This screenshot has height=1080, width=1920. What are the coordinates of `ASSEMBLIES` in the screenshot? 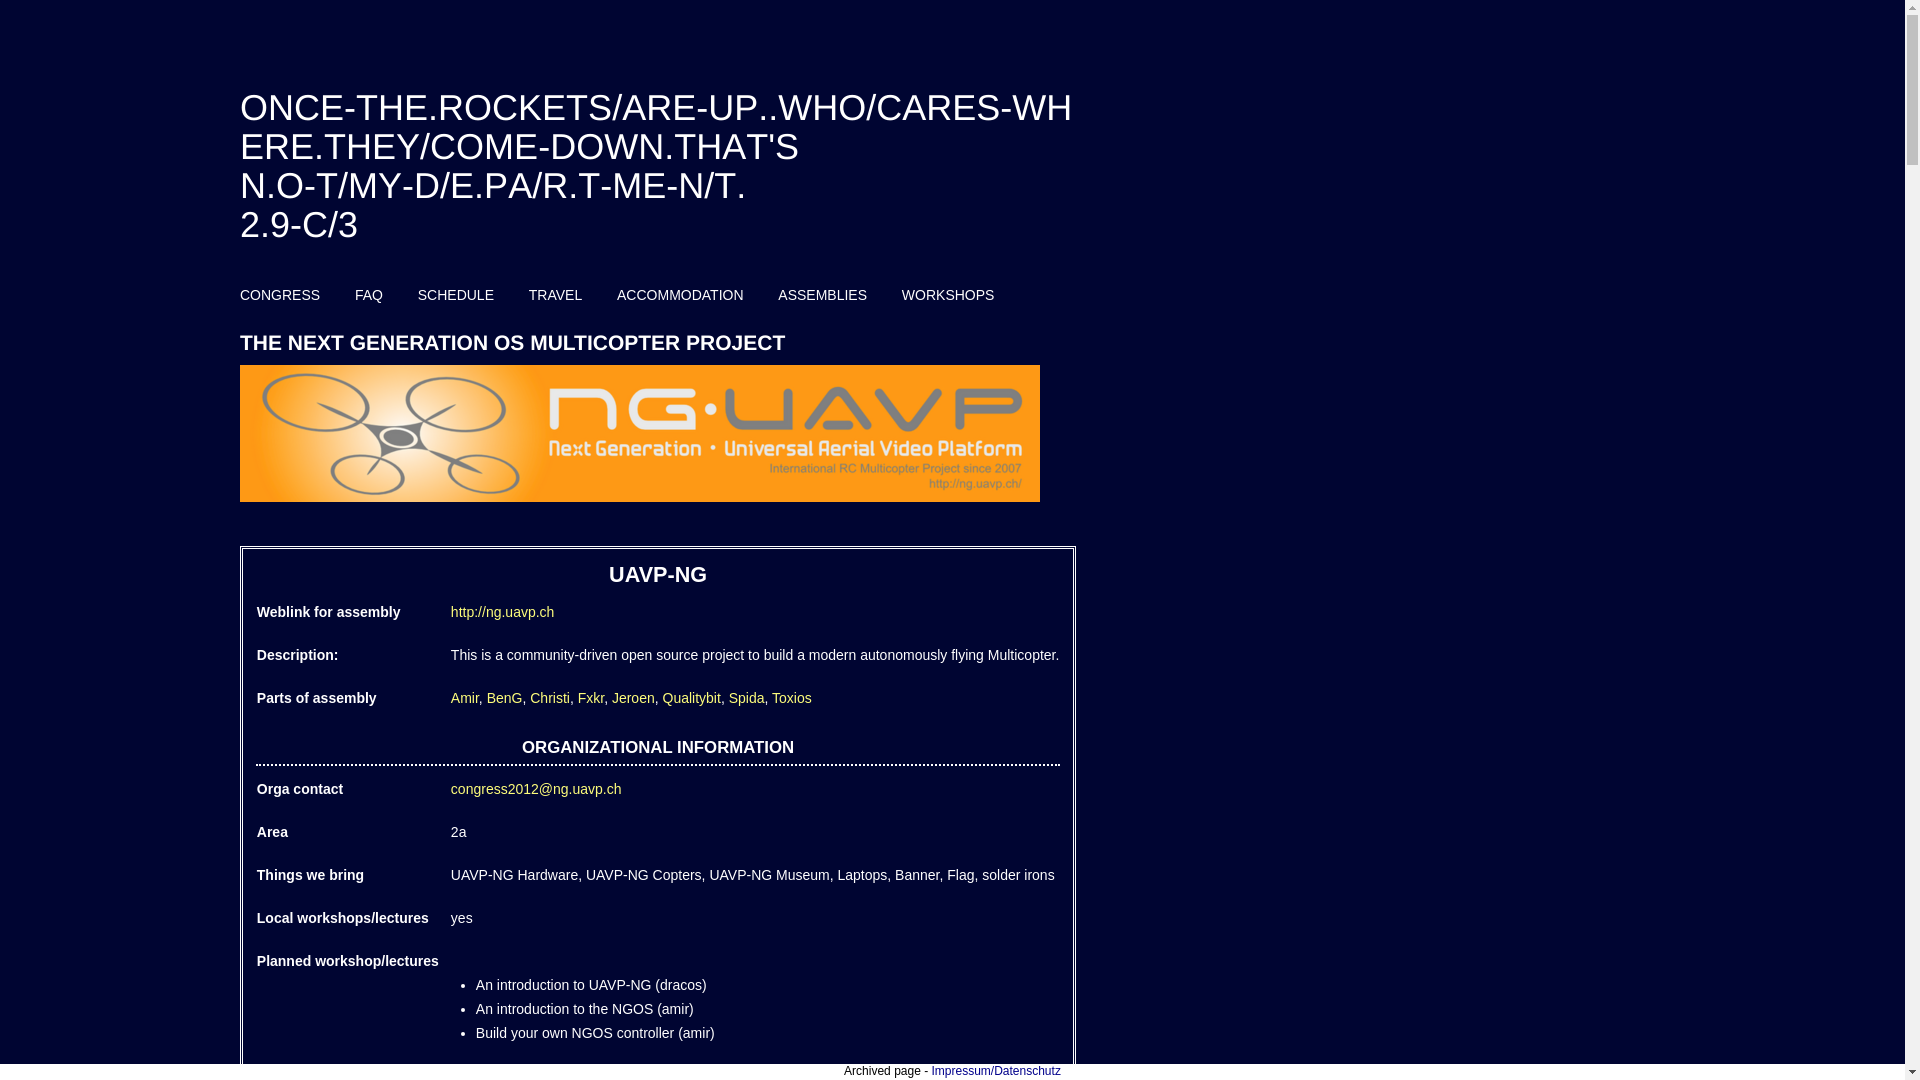 It's located at (822, 294).